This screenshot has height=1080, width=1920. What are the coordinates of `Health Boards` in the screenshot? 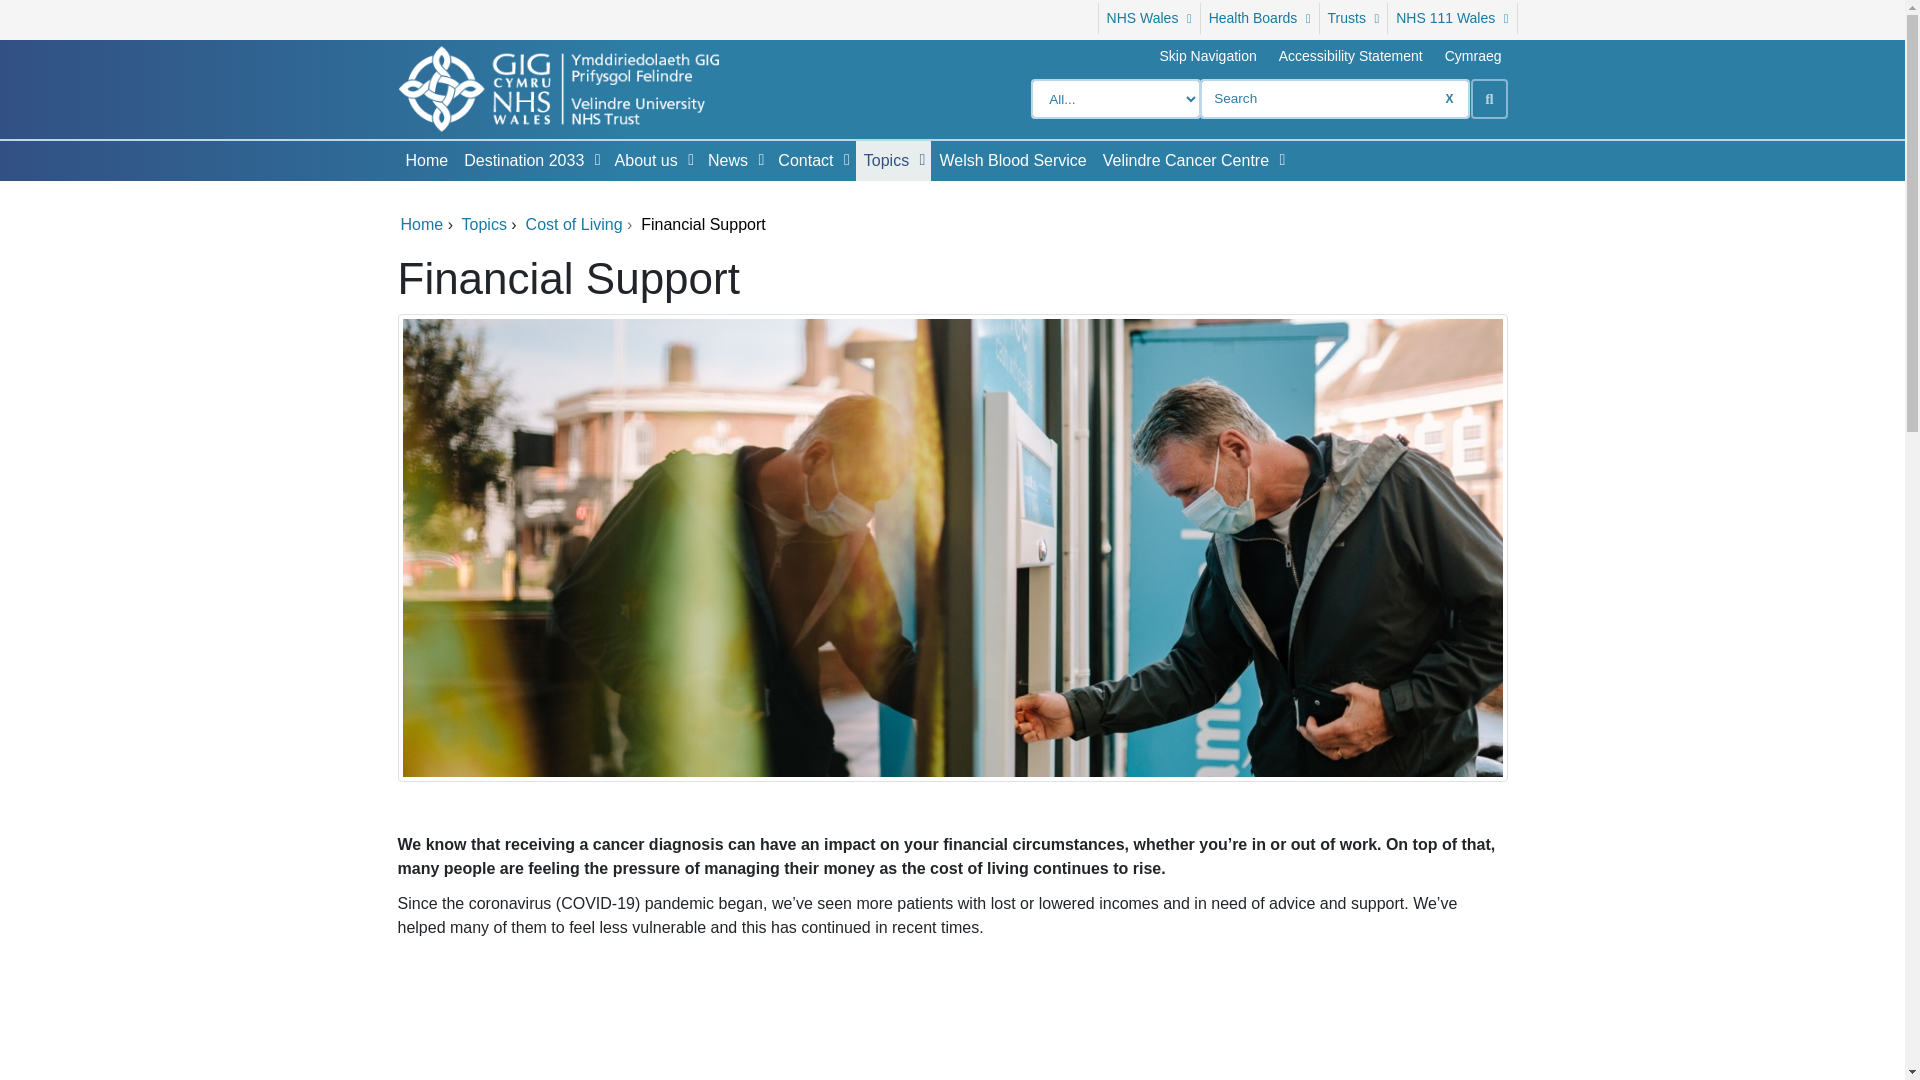 It's located at (1260, 18).